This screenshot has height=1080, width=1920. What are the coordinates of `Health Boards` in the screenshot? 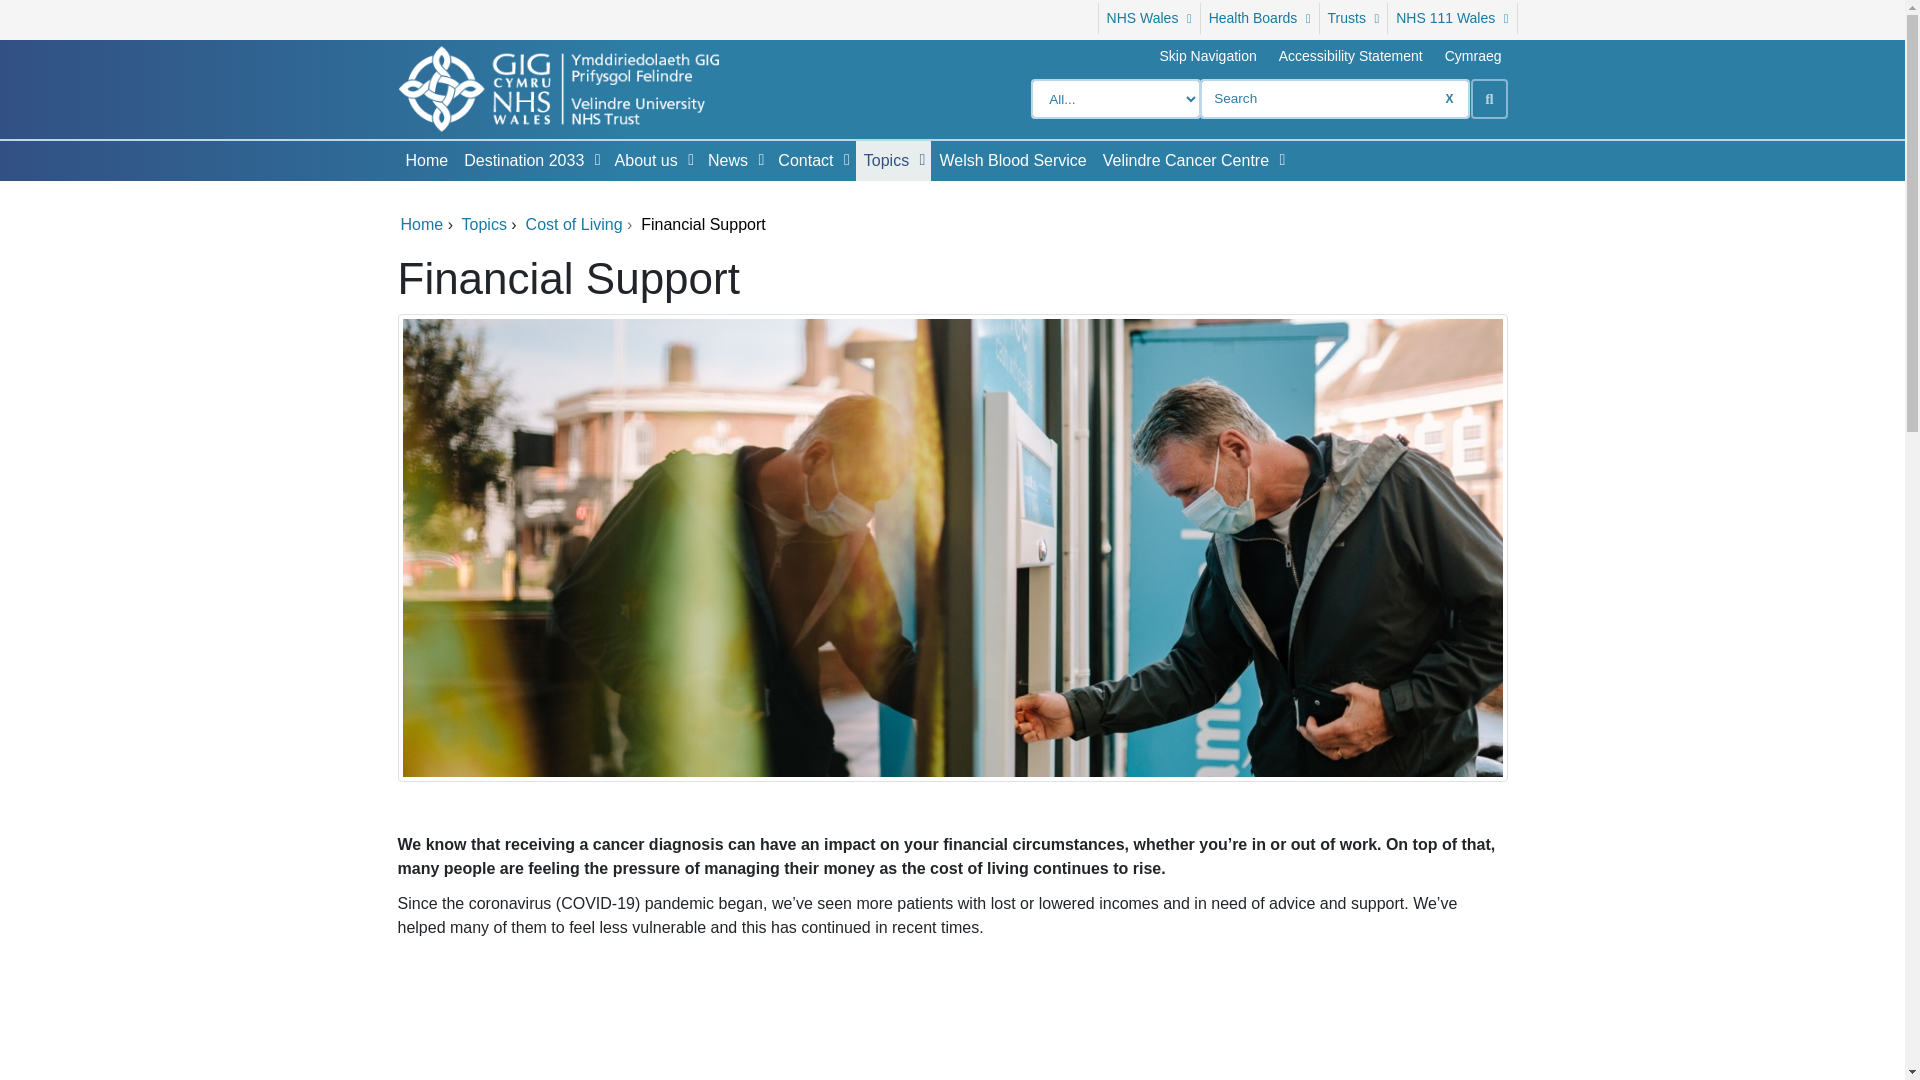 It's located at (1260, 18).